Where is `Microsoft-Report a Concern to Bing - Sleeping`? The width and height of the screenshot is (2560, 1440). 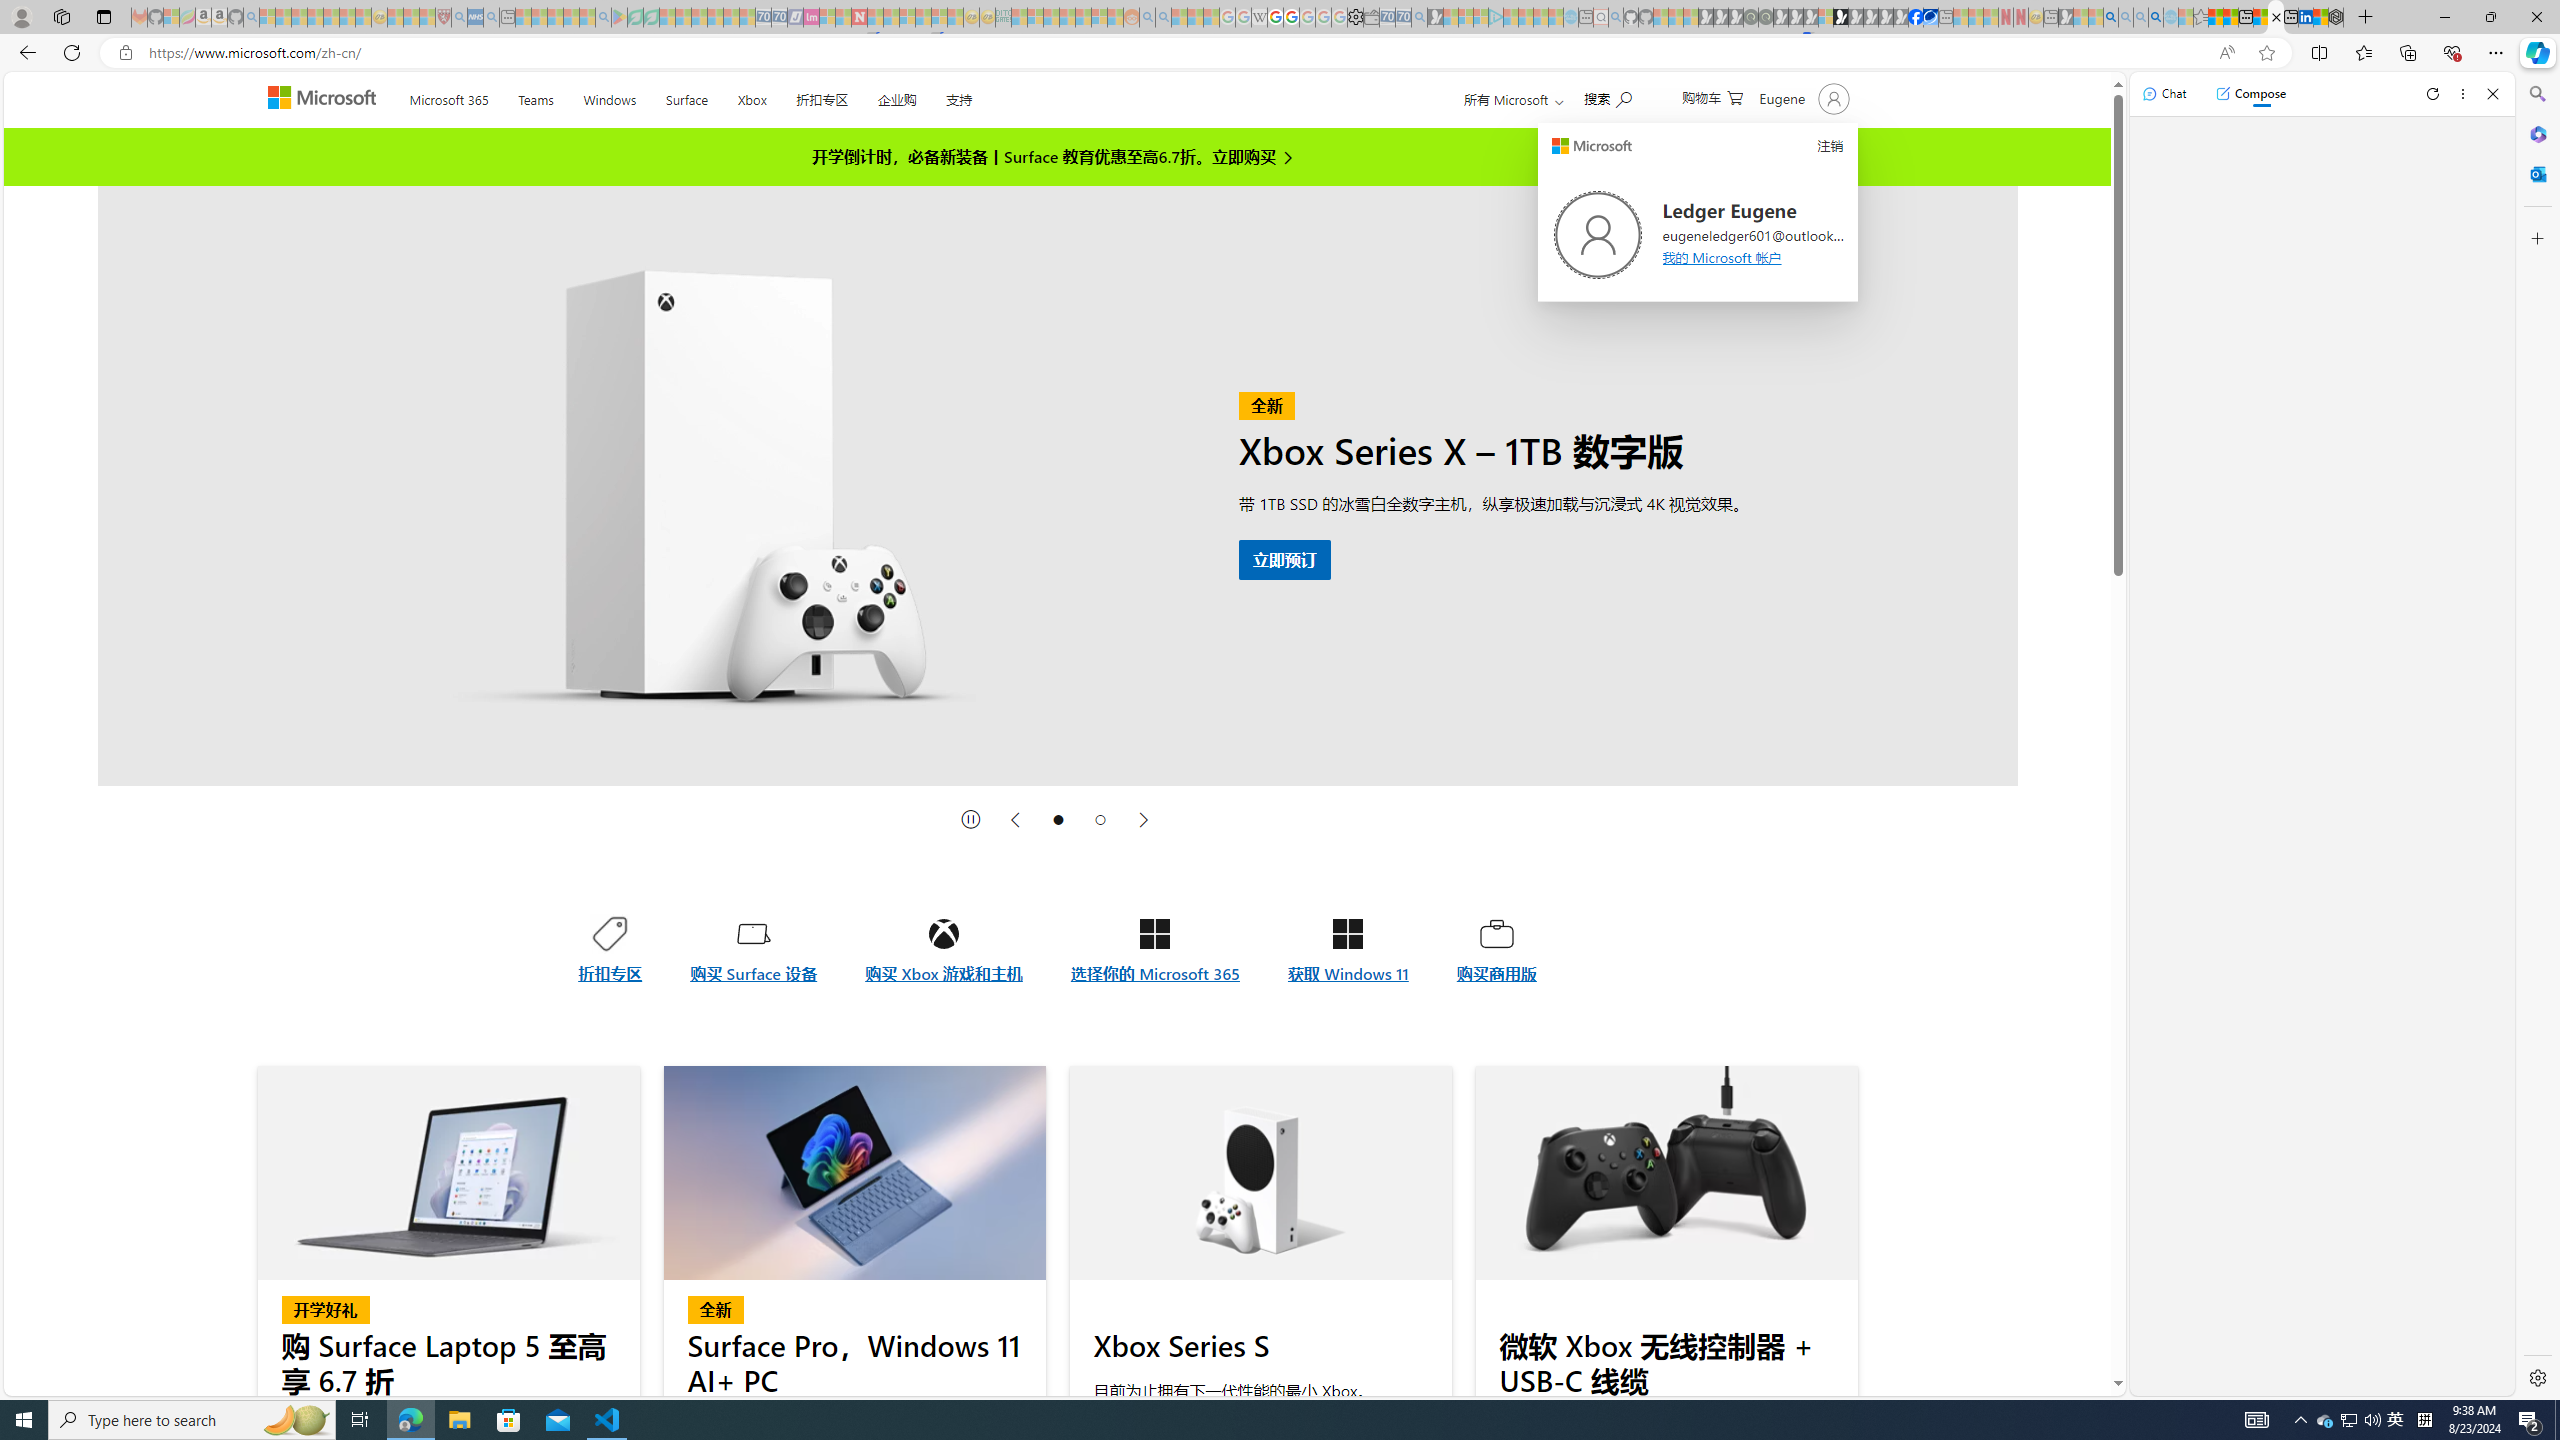 Microsoft-Report a Concern to Bing - Sleeping is located at coordinates (171, 17).